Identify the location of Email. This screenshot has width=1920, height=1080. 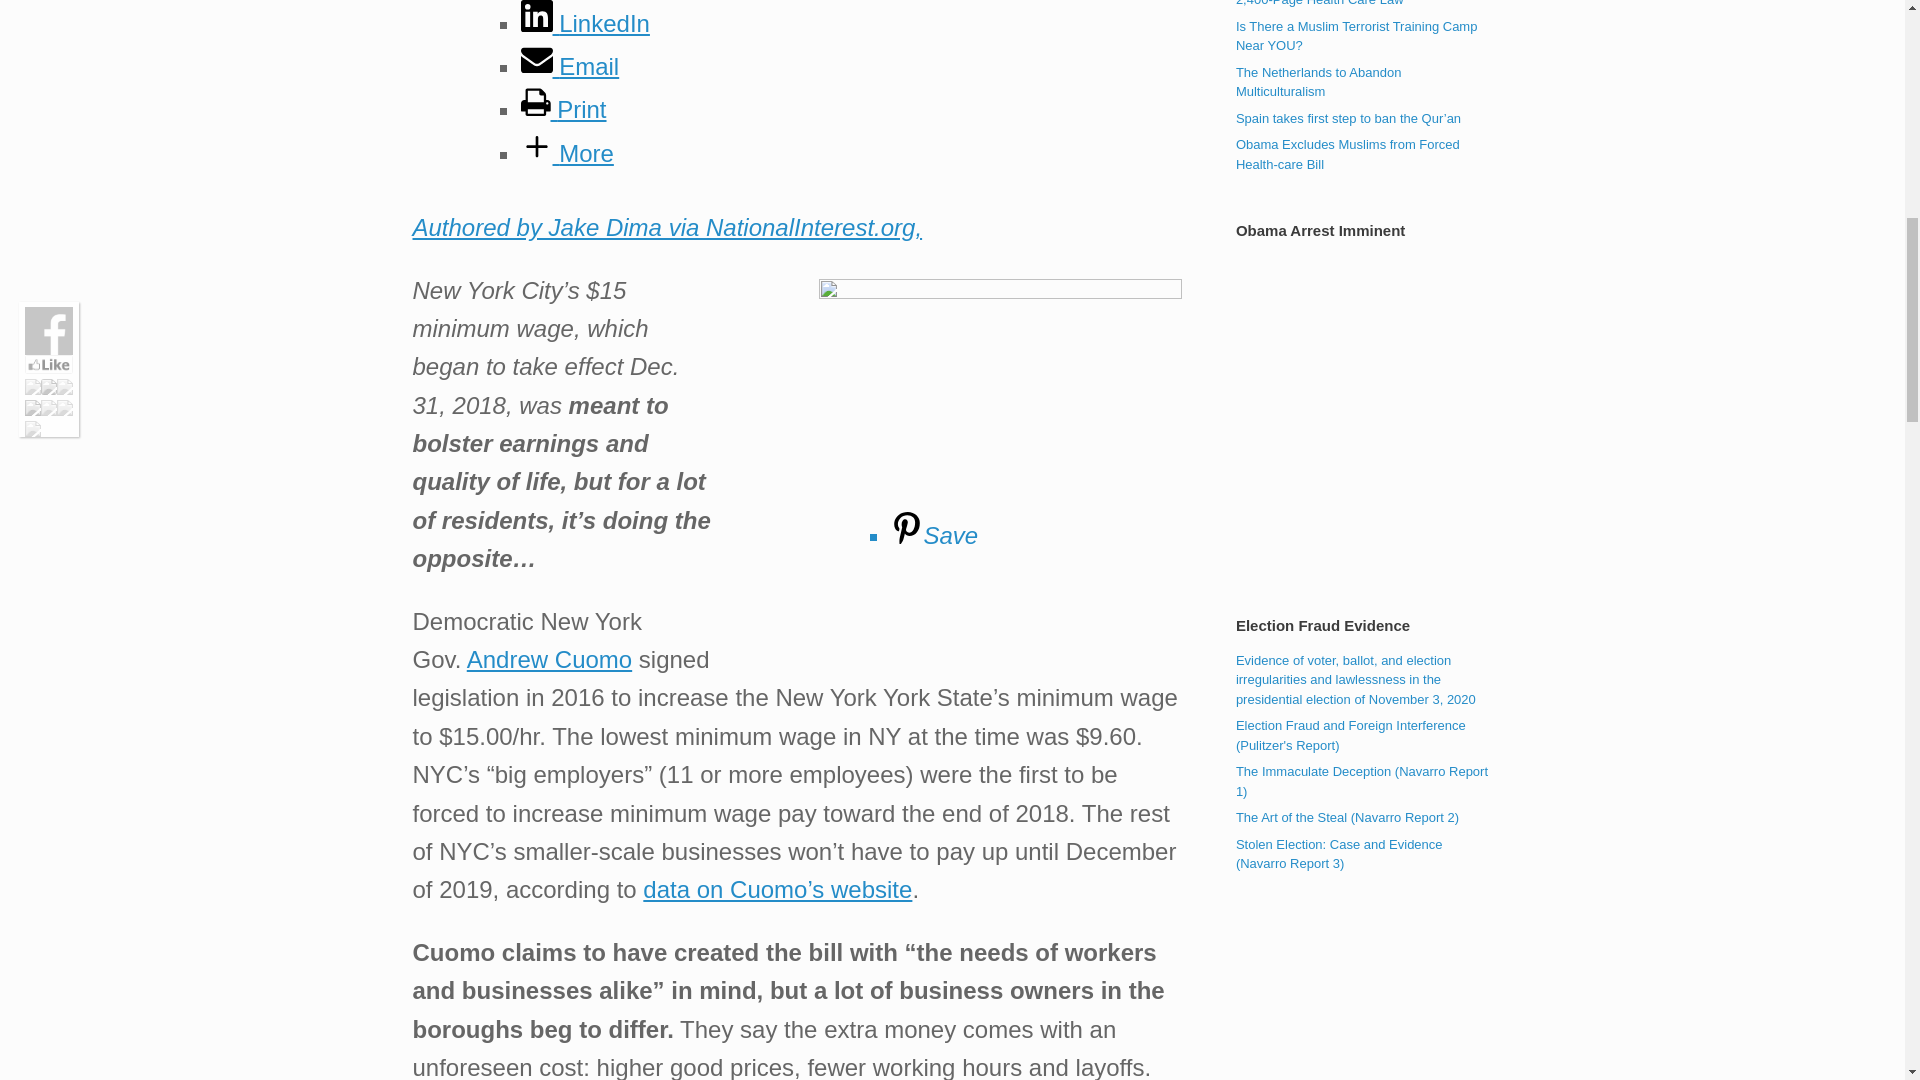
(569, 66).